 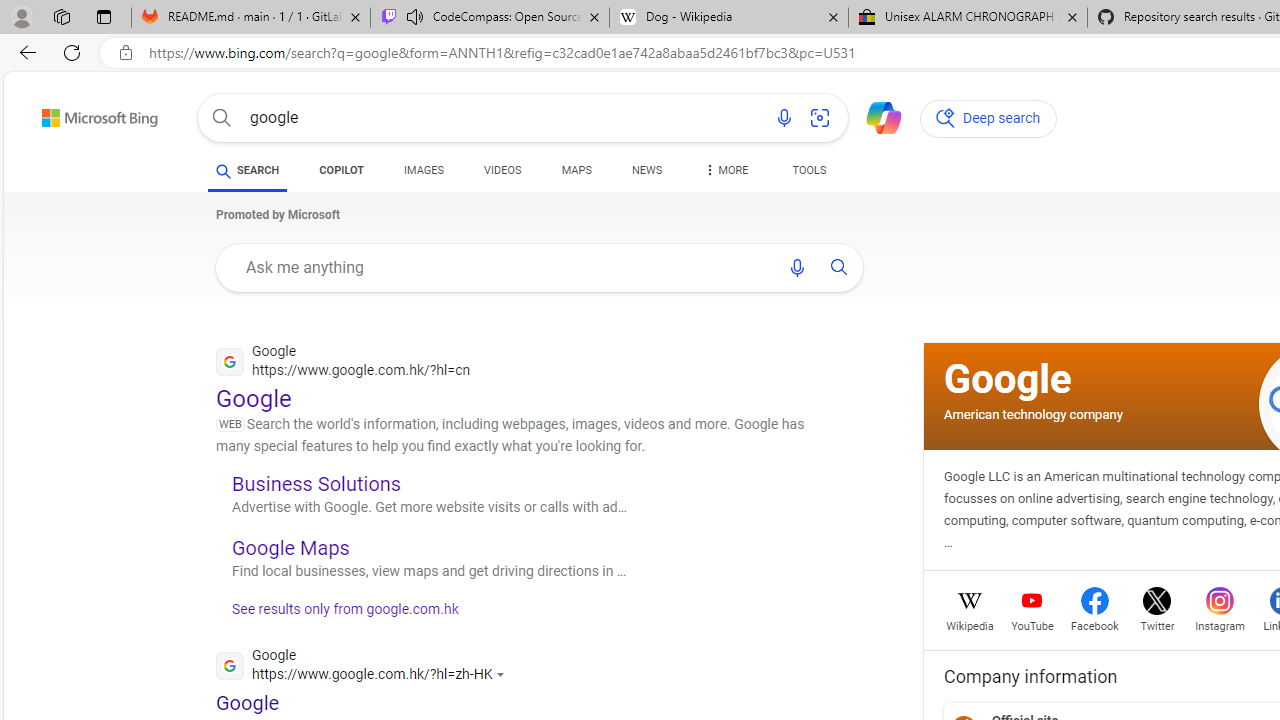 I want to click on VIDEOS, so click(x=502, y=174).